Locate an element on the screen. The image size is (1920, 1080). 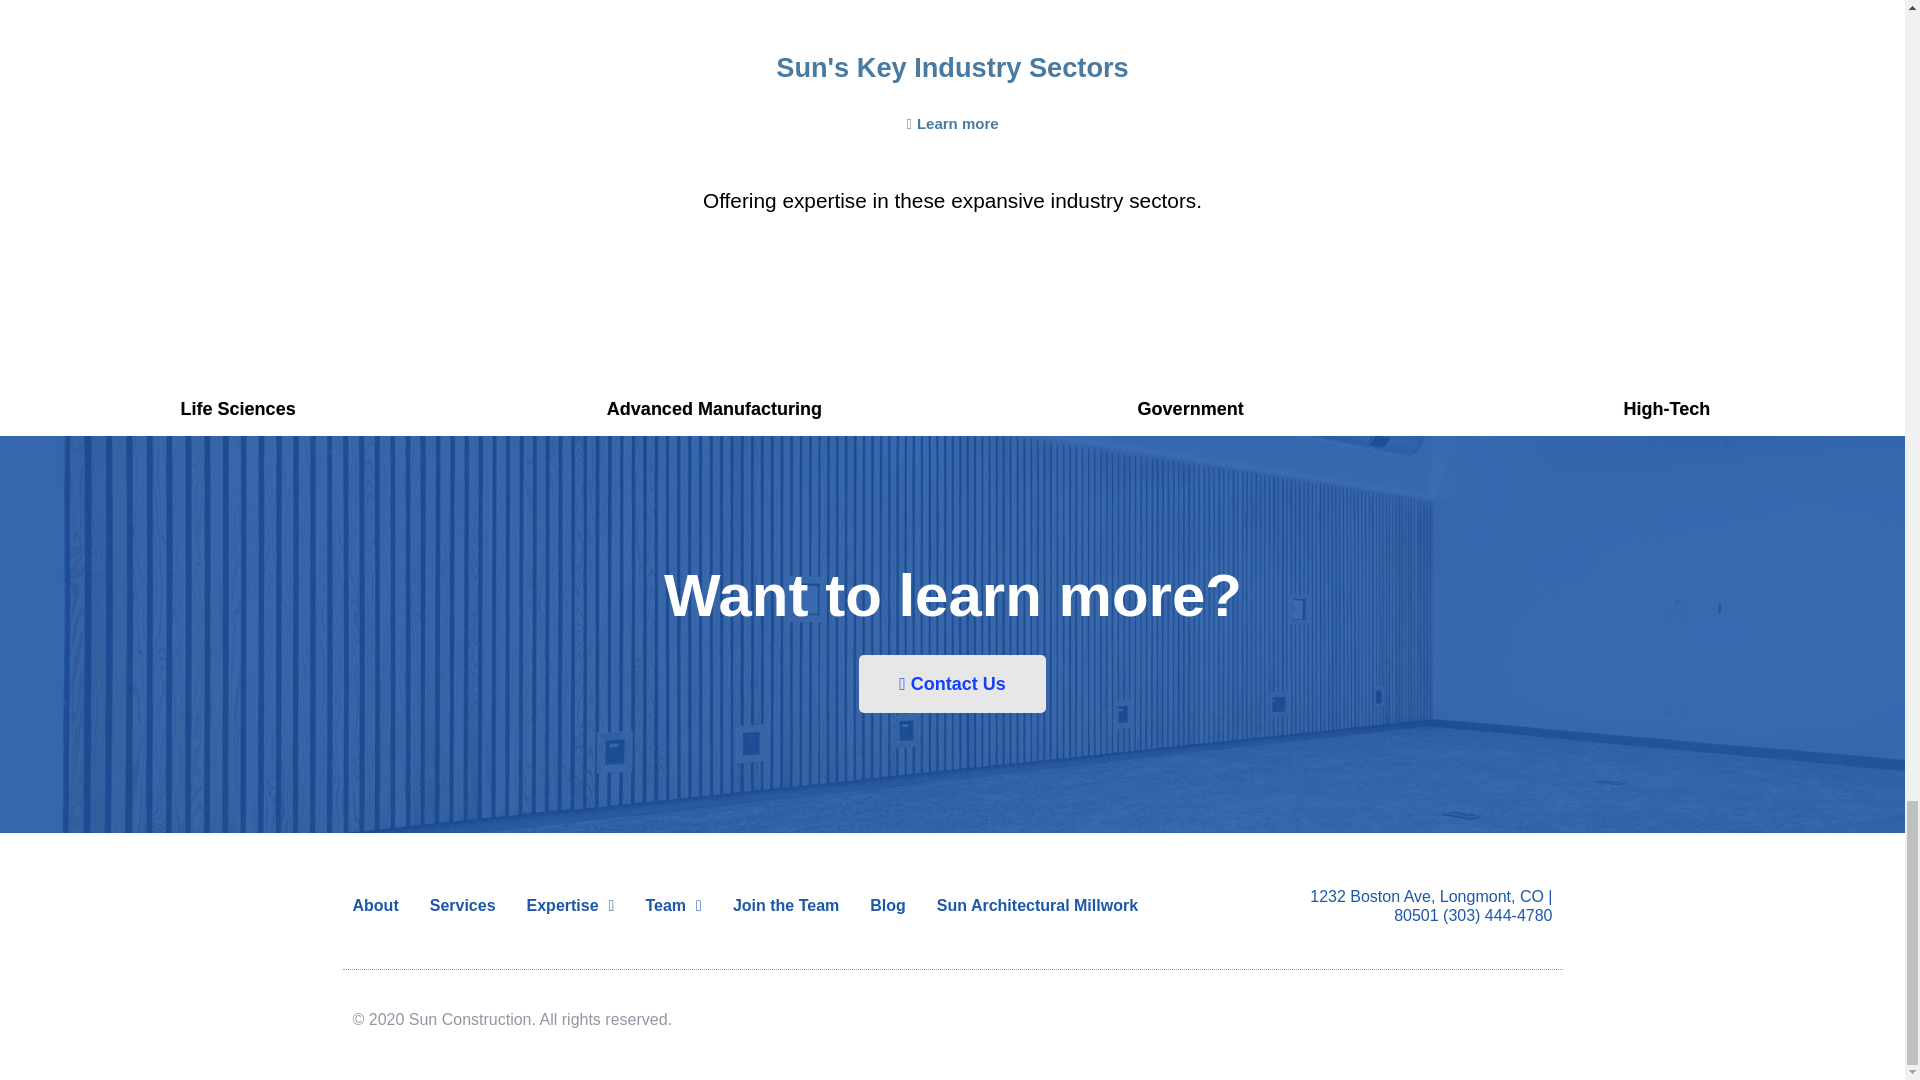
Government is located at coordinates (1191, 408).